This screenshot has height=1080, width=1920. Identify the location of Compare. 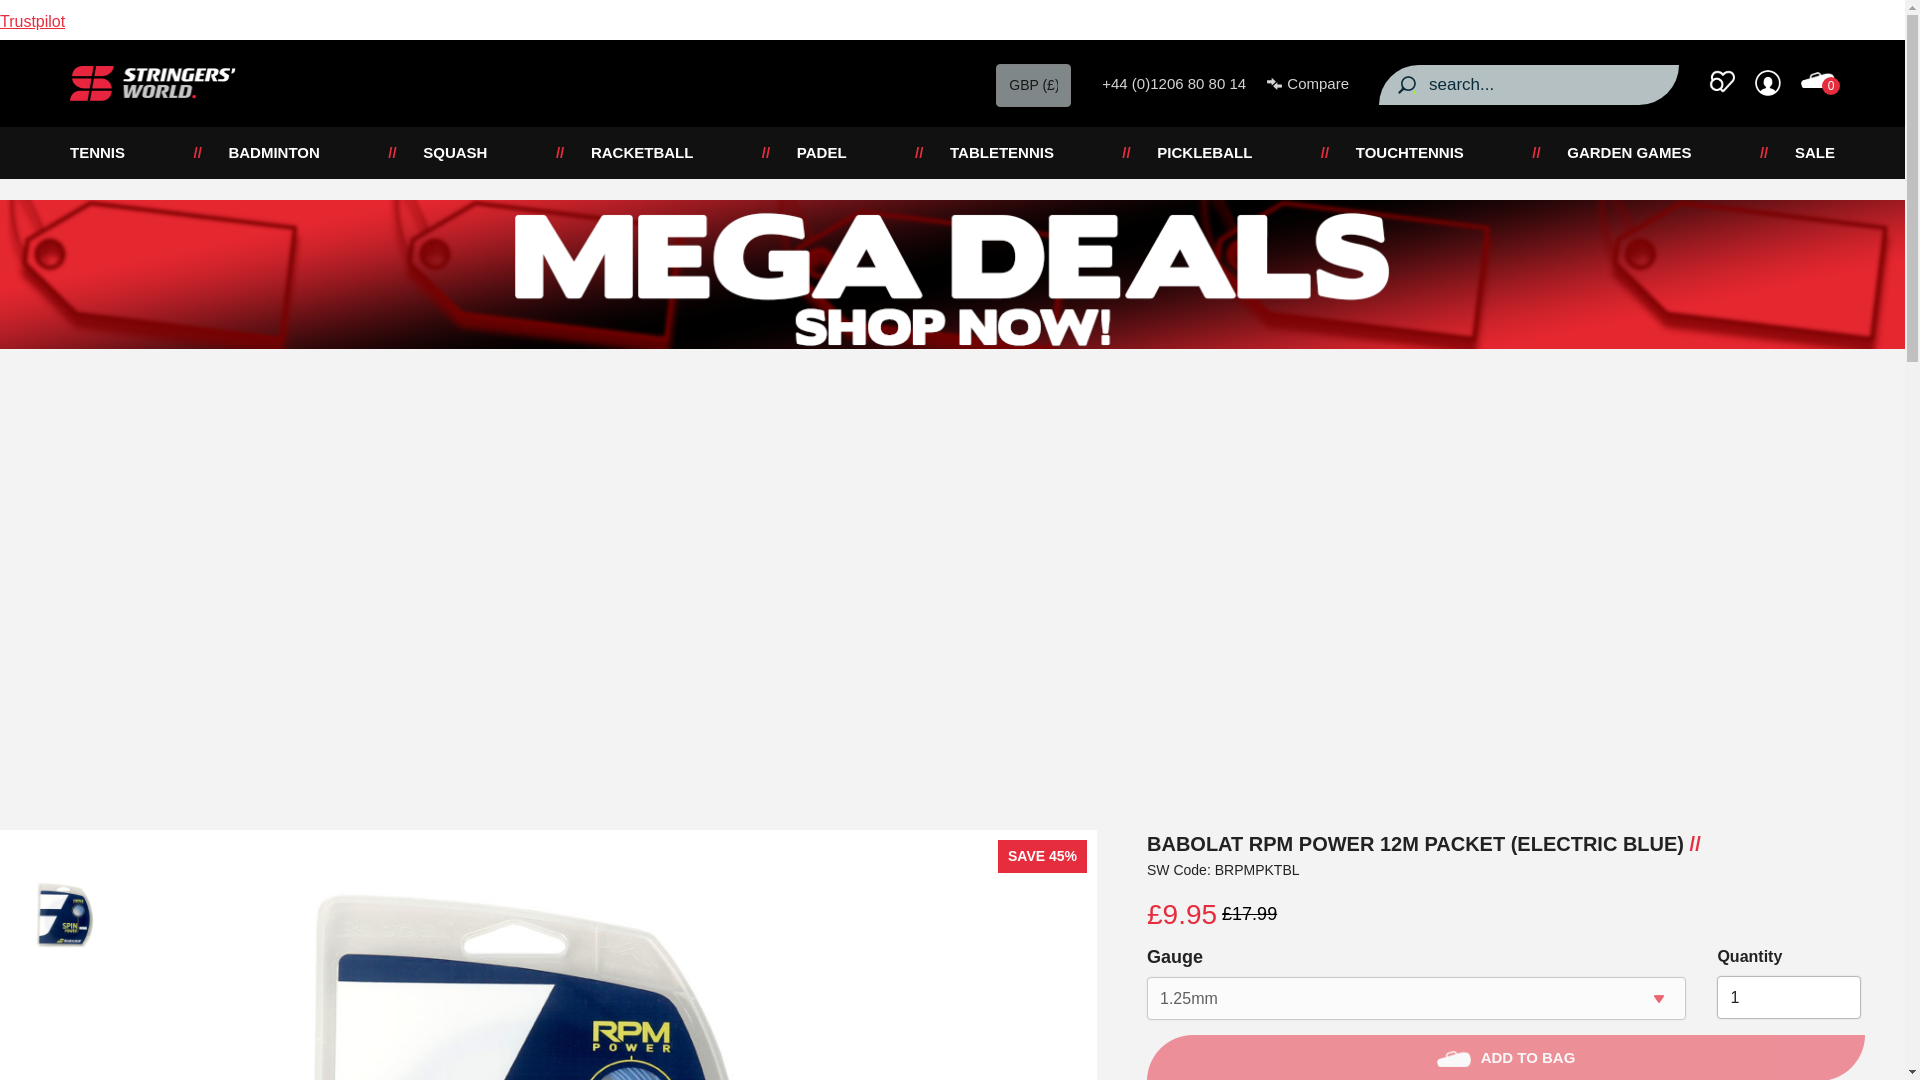
(1308, 84).